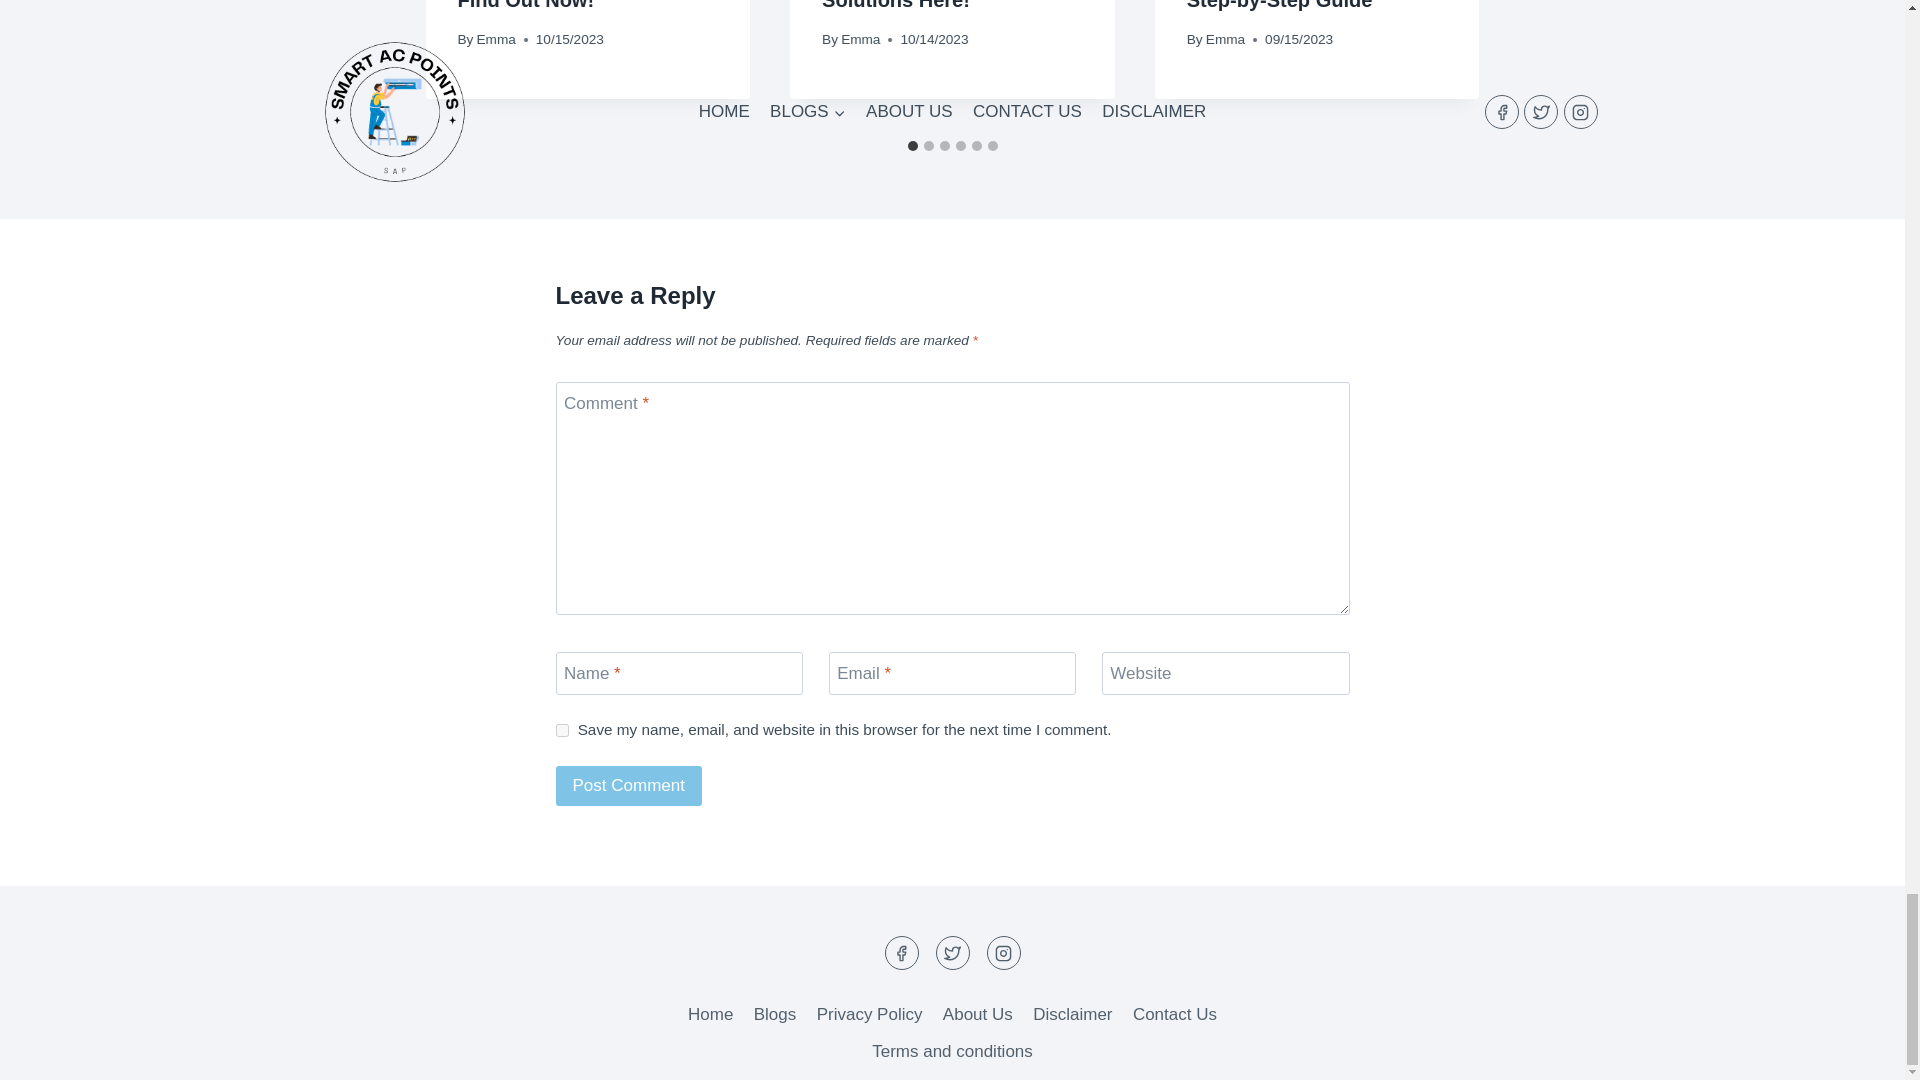 The height and width of the screenshot is (1080, 1920). Describe the element at coordinates (629, 786) in the screenshot. I see `Post Comment` at that location.